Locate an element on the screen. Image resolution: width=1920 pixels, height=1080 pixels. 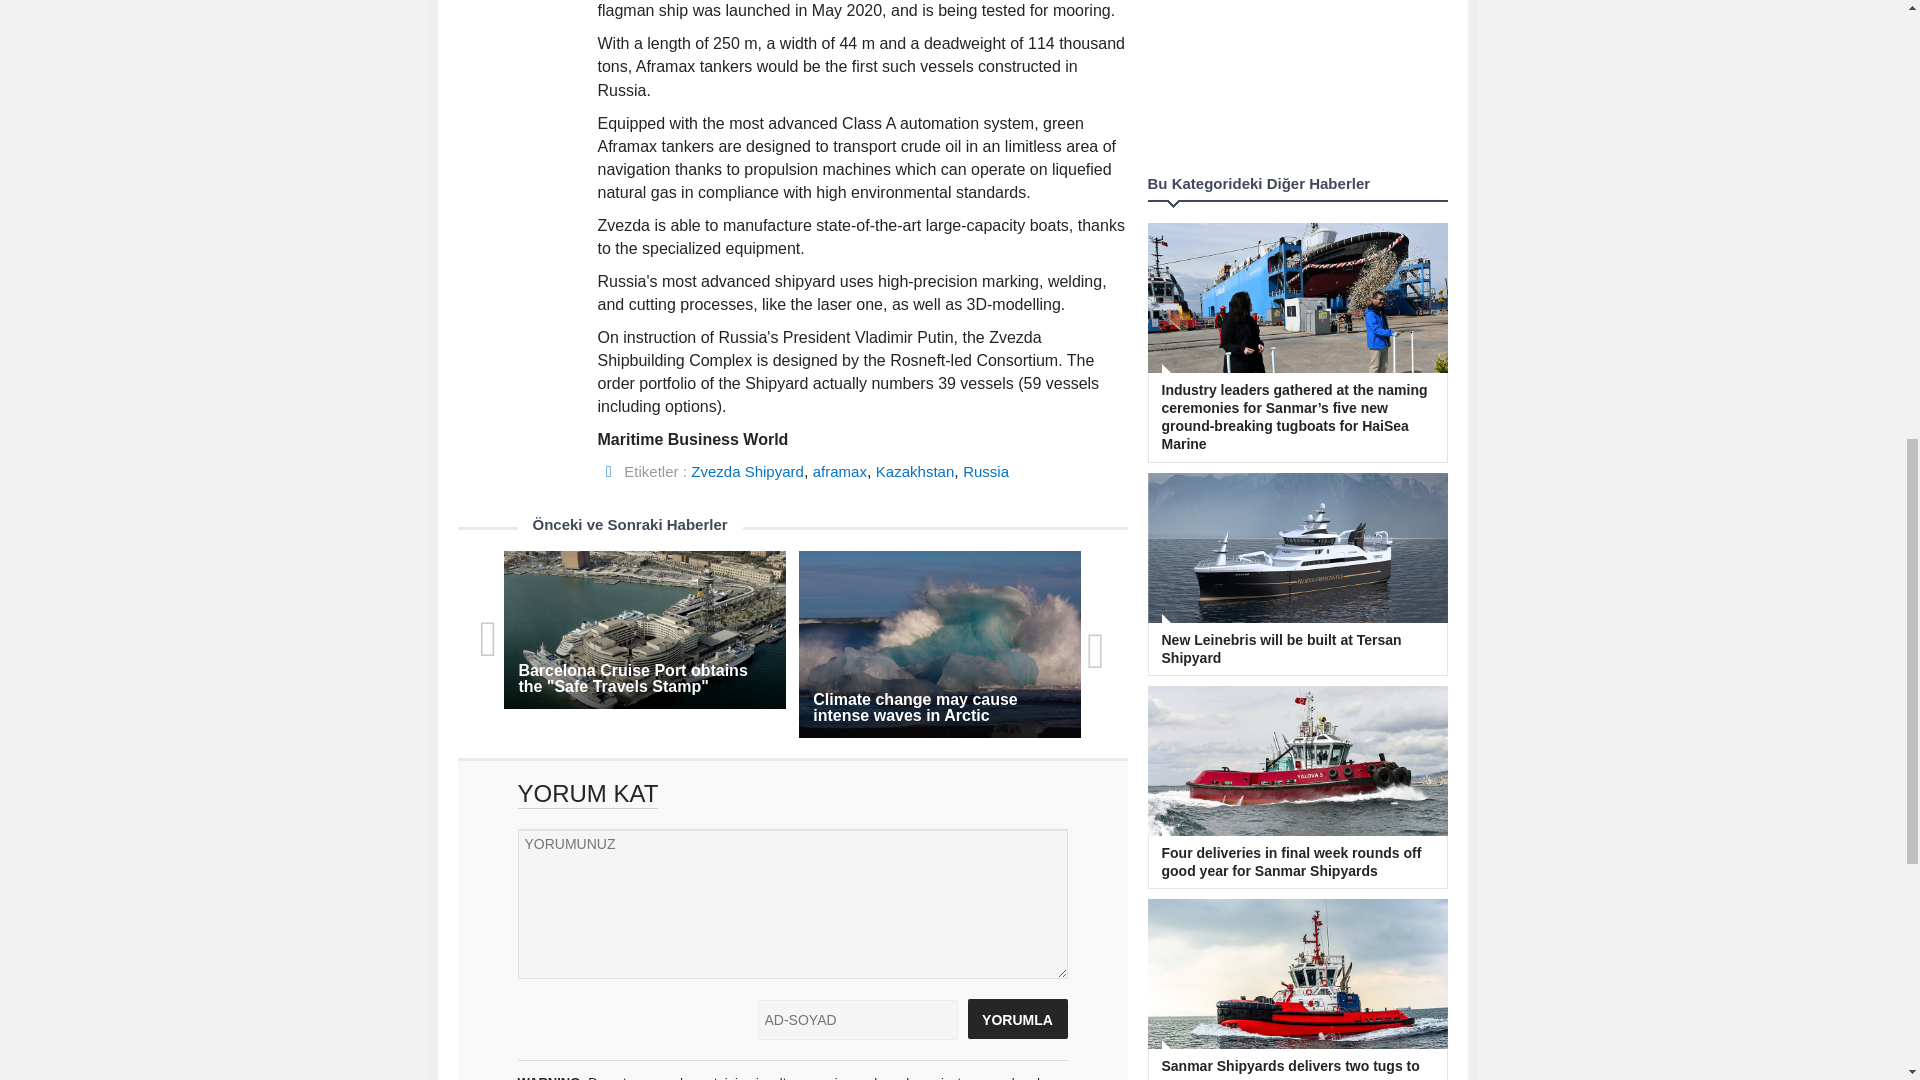
Kazakhstan haberleri is located at coordinates (914, 471).